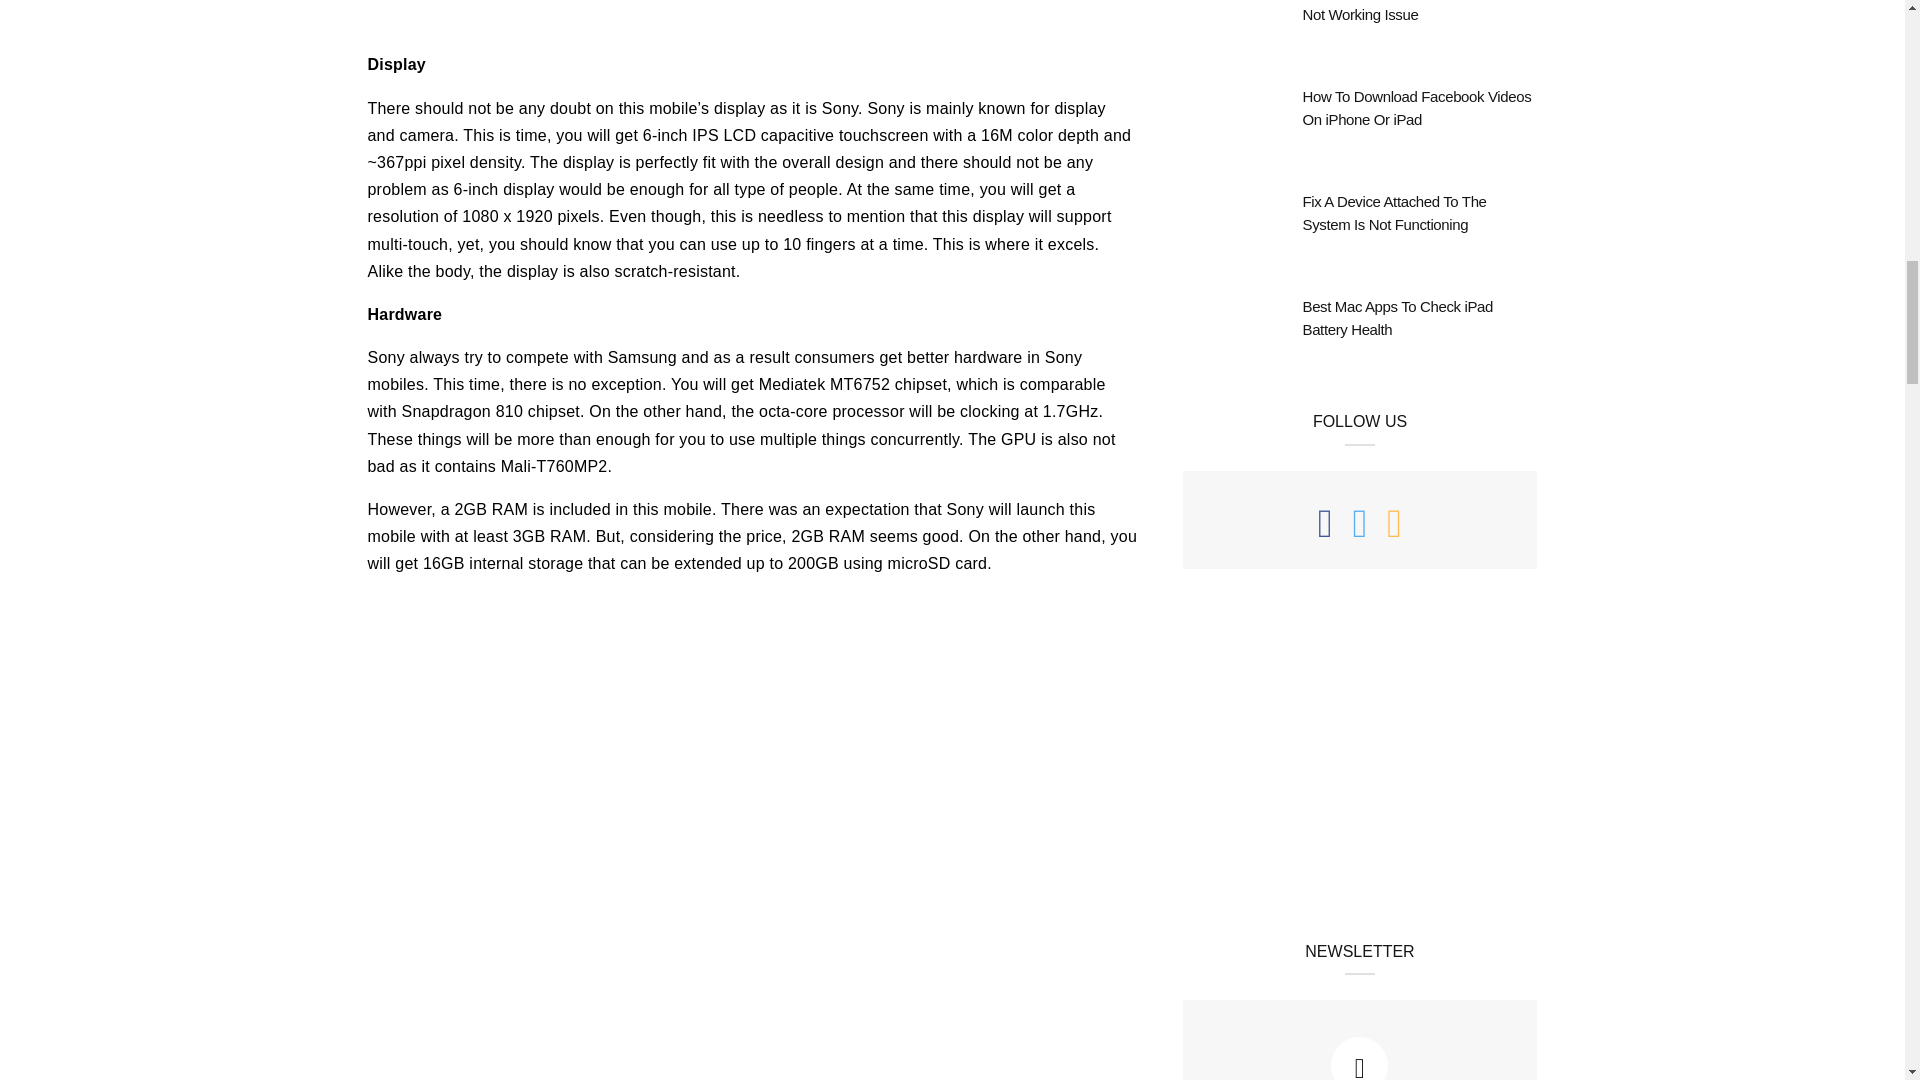 This screenshot has height=1080, width=1920. Describe the element at coordinates (753, 734) in the screenshot. I see `Advertisement` at that location.